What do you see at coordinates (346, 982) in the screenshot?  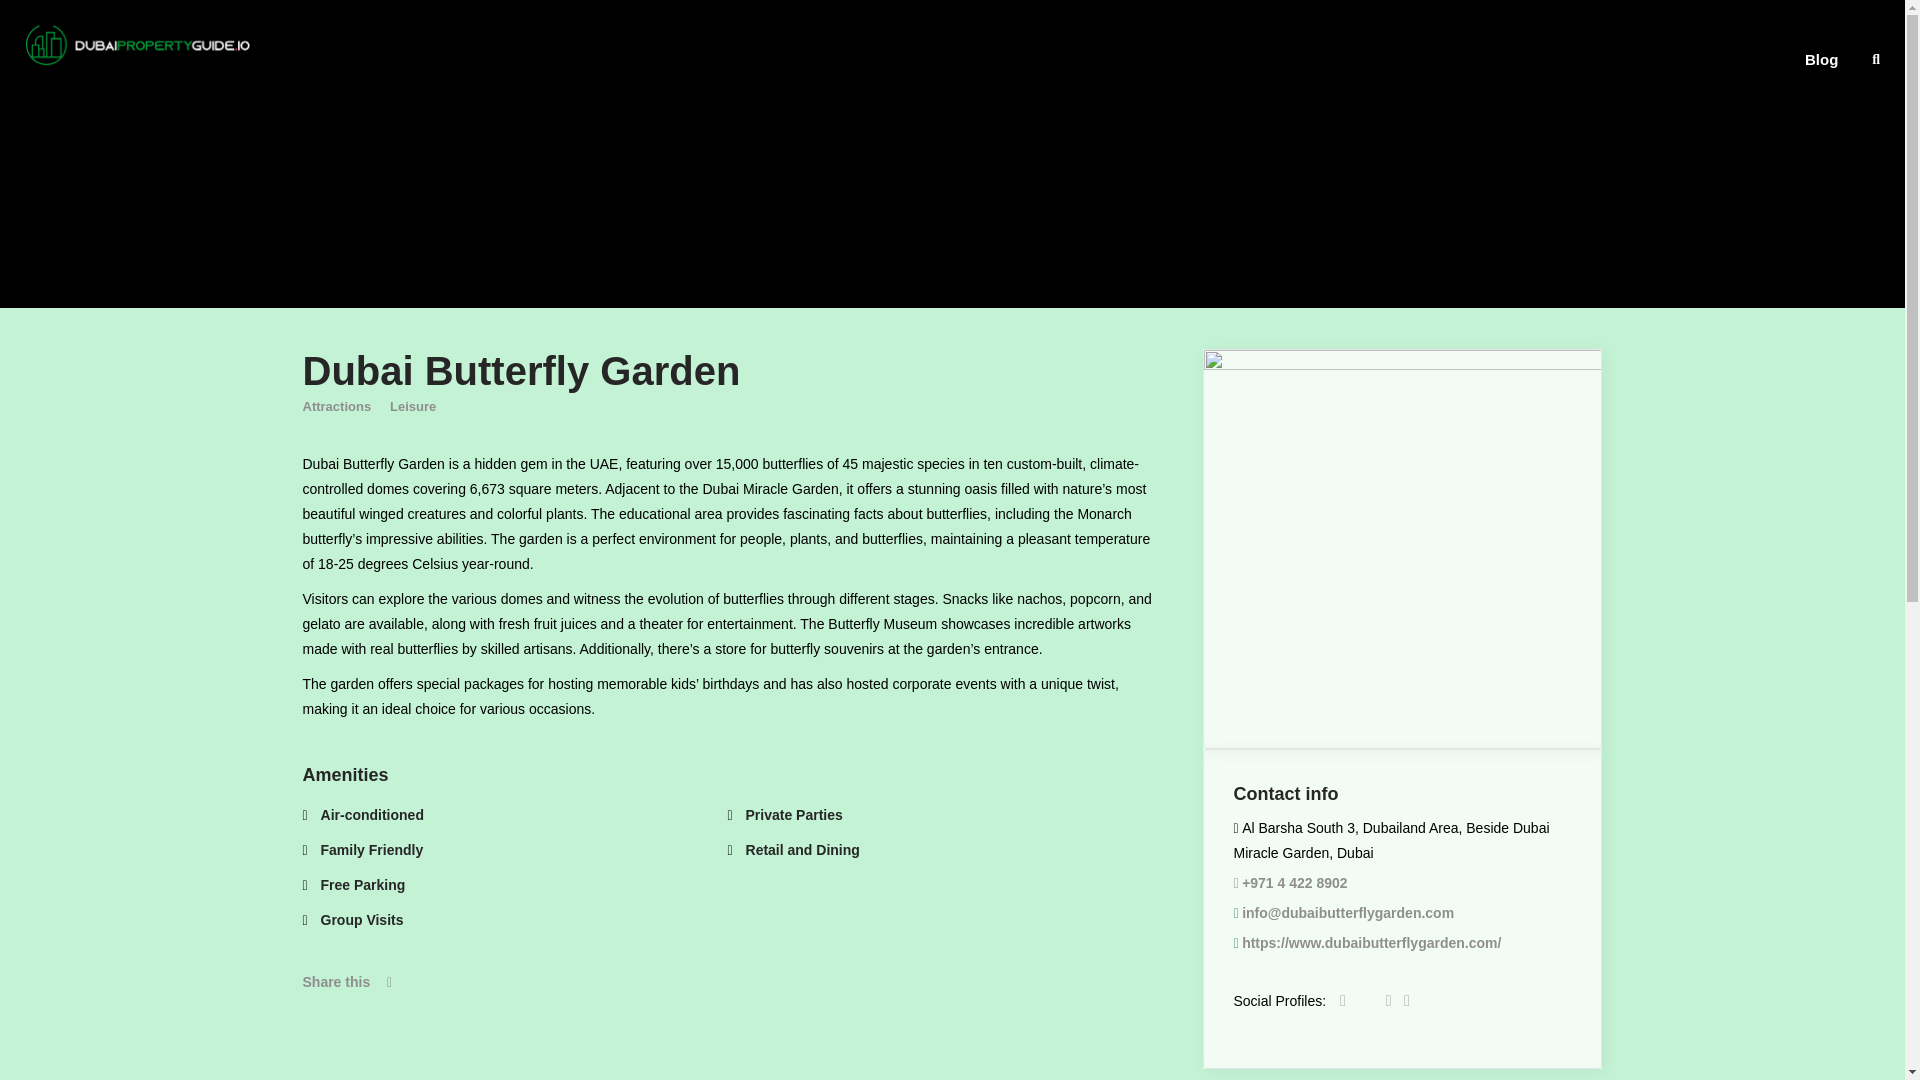 I see `Share this` at bounding box center [346, 982].